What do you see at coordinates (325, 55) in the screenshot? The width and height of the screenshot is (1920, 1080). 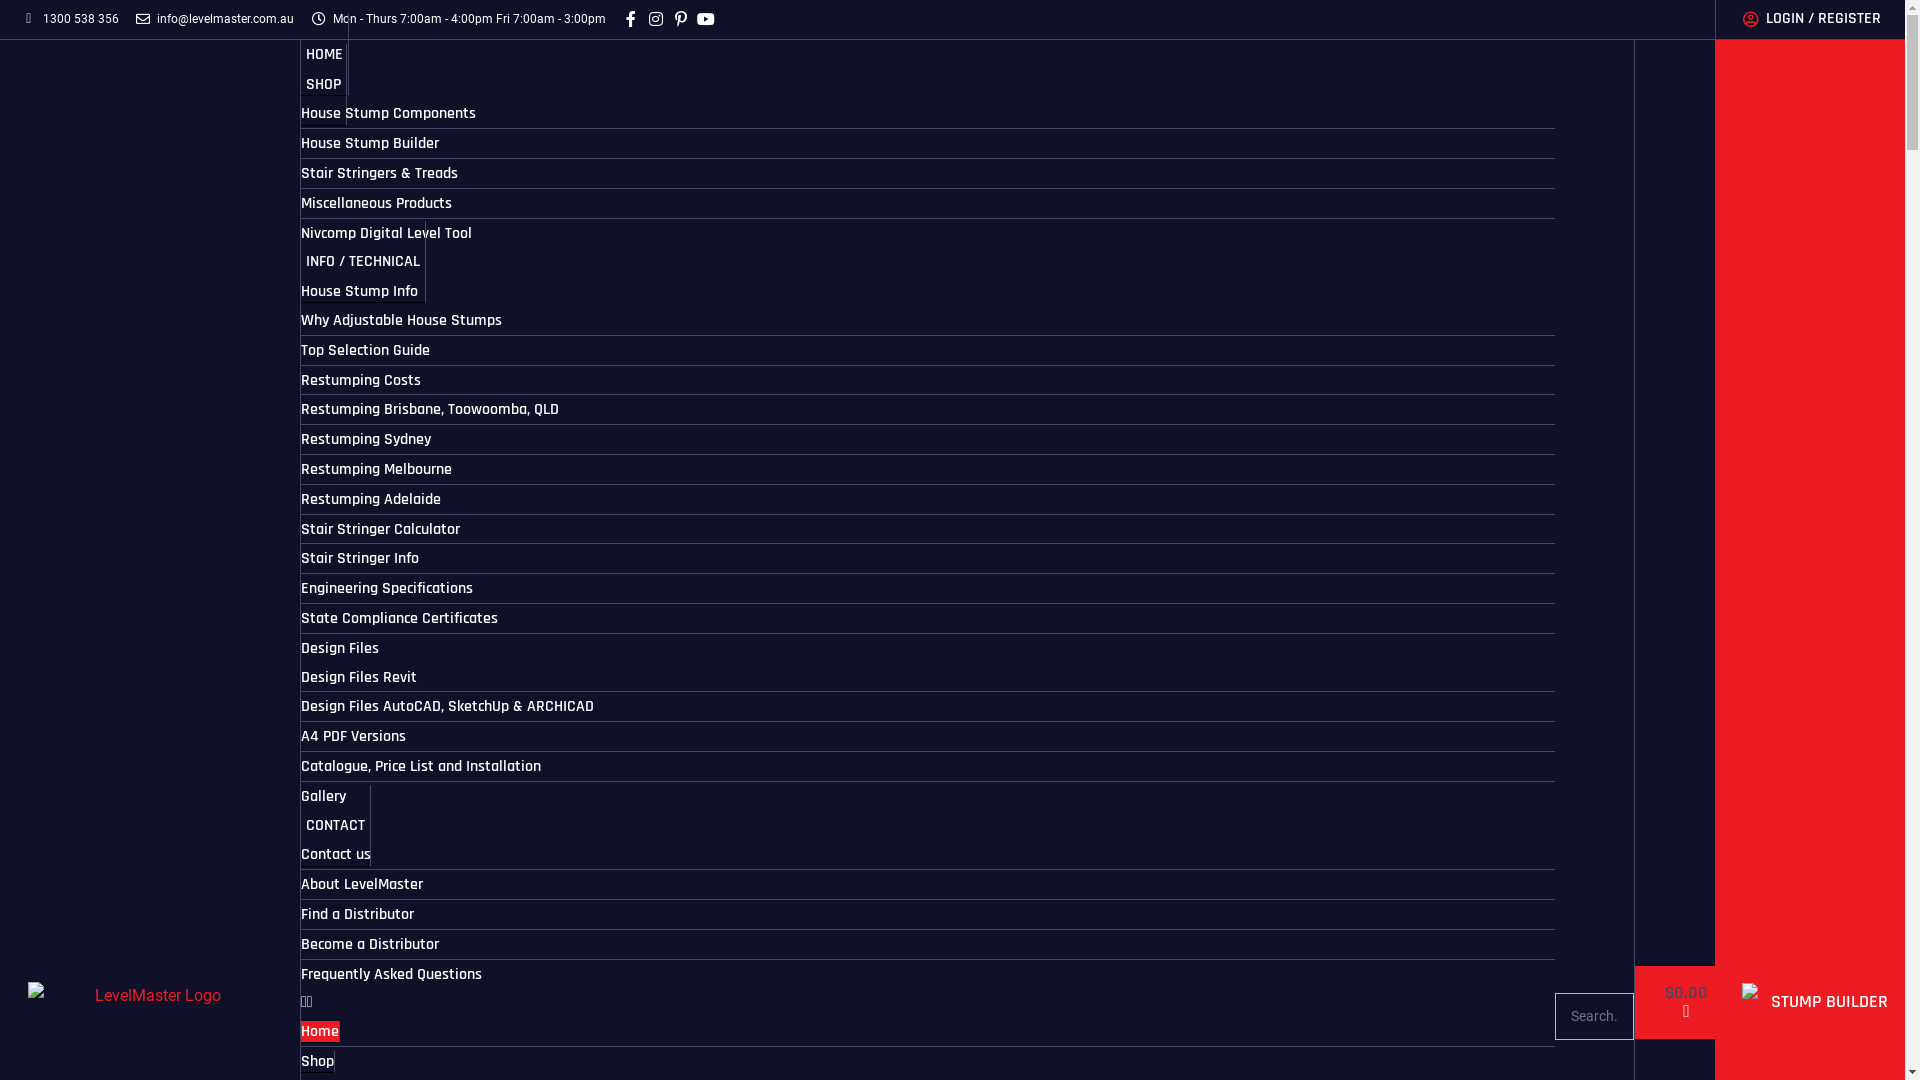 I see `HOME` at bounding box center [325, 55].